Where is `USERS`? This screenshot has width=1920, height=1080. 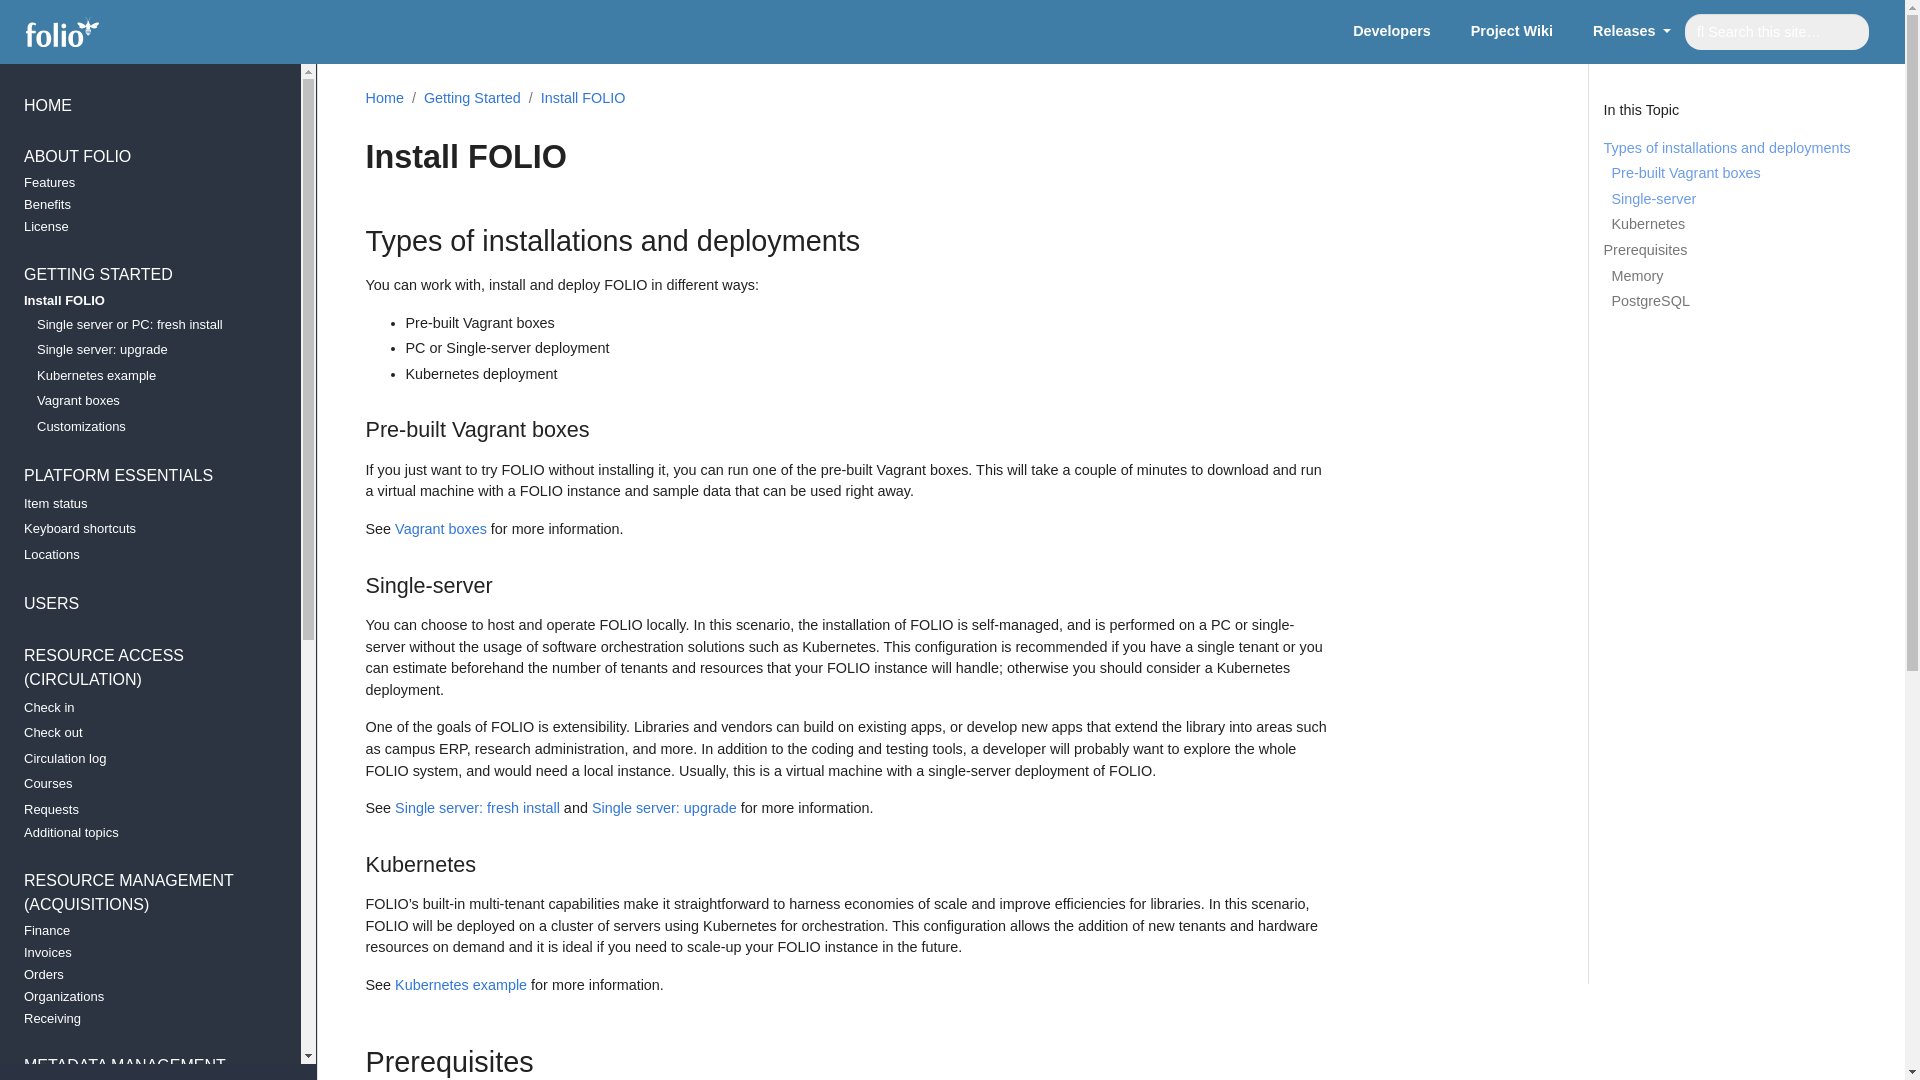 USERS is located at coordinates (142, 230).